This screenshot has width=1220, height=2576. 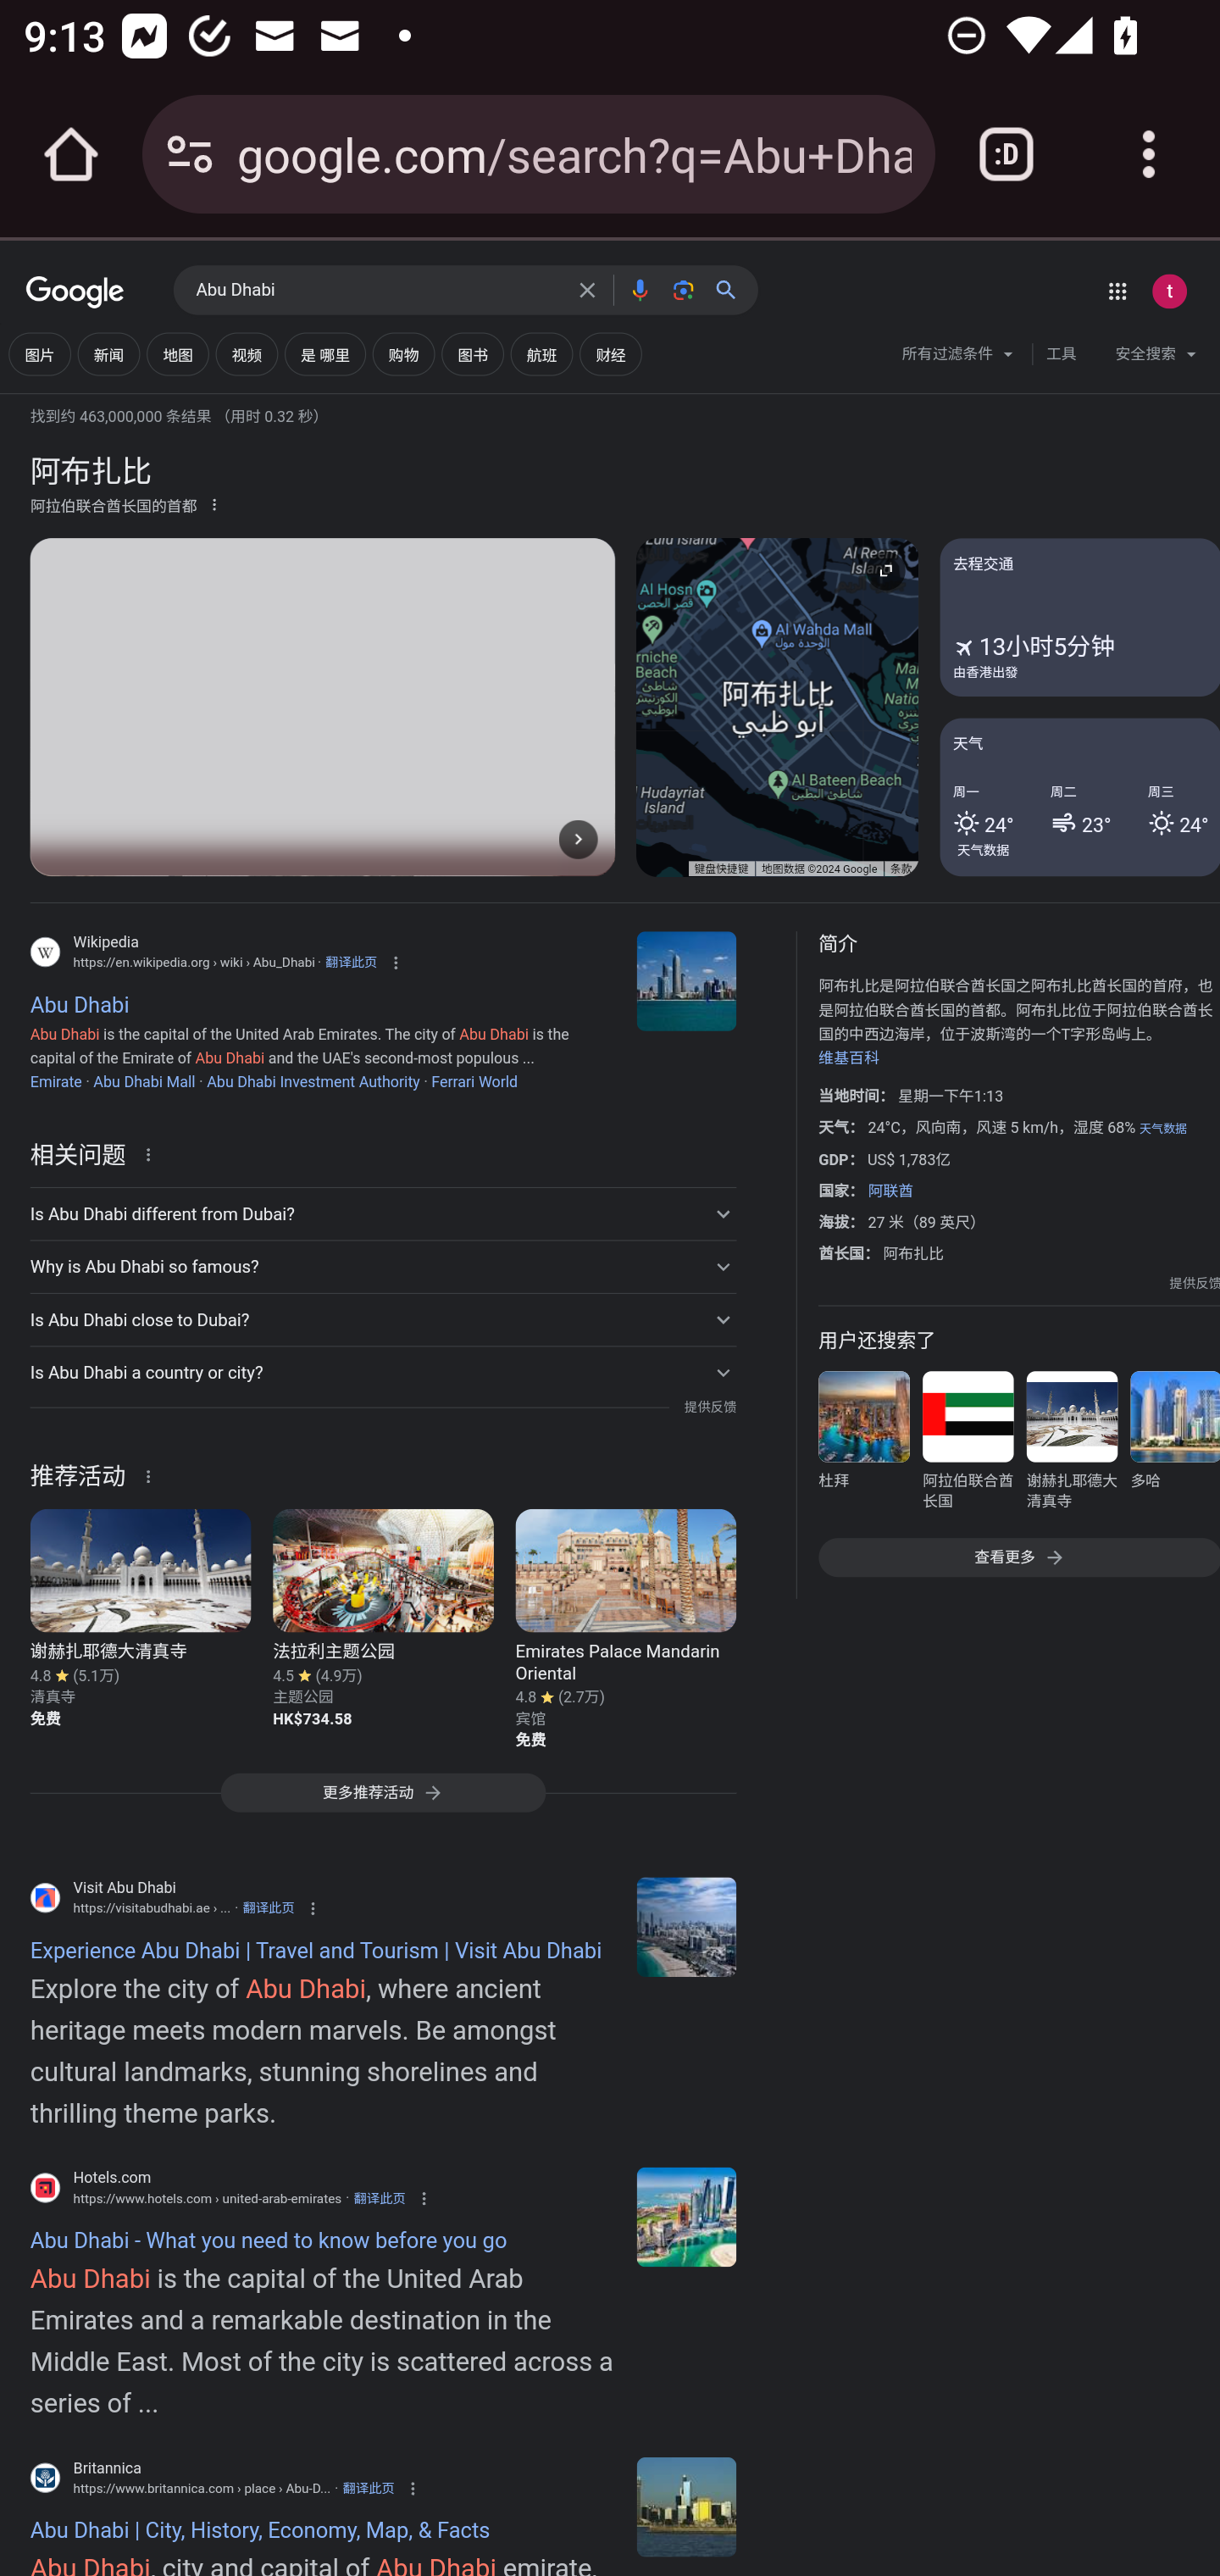 I want to click on 工具, so click(x=1061, y=354).